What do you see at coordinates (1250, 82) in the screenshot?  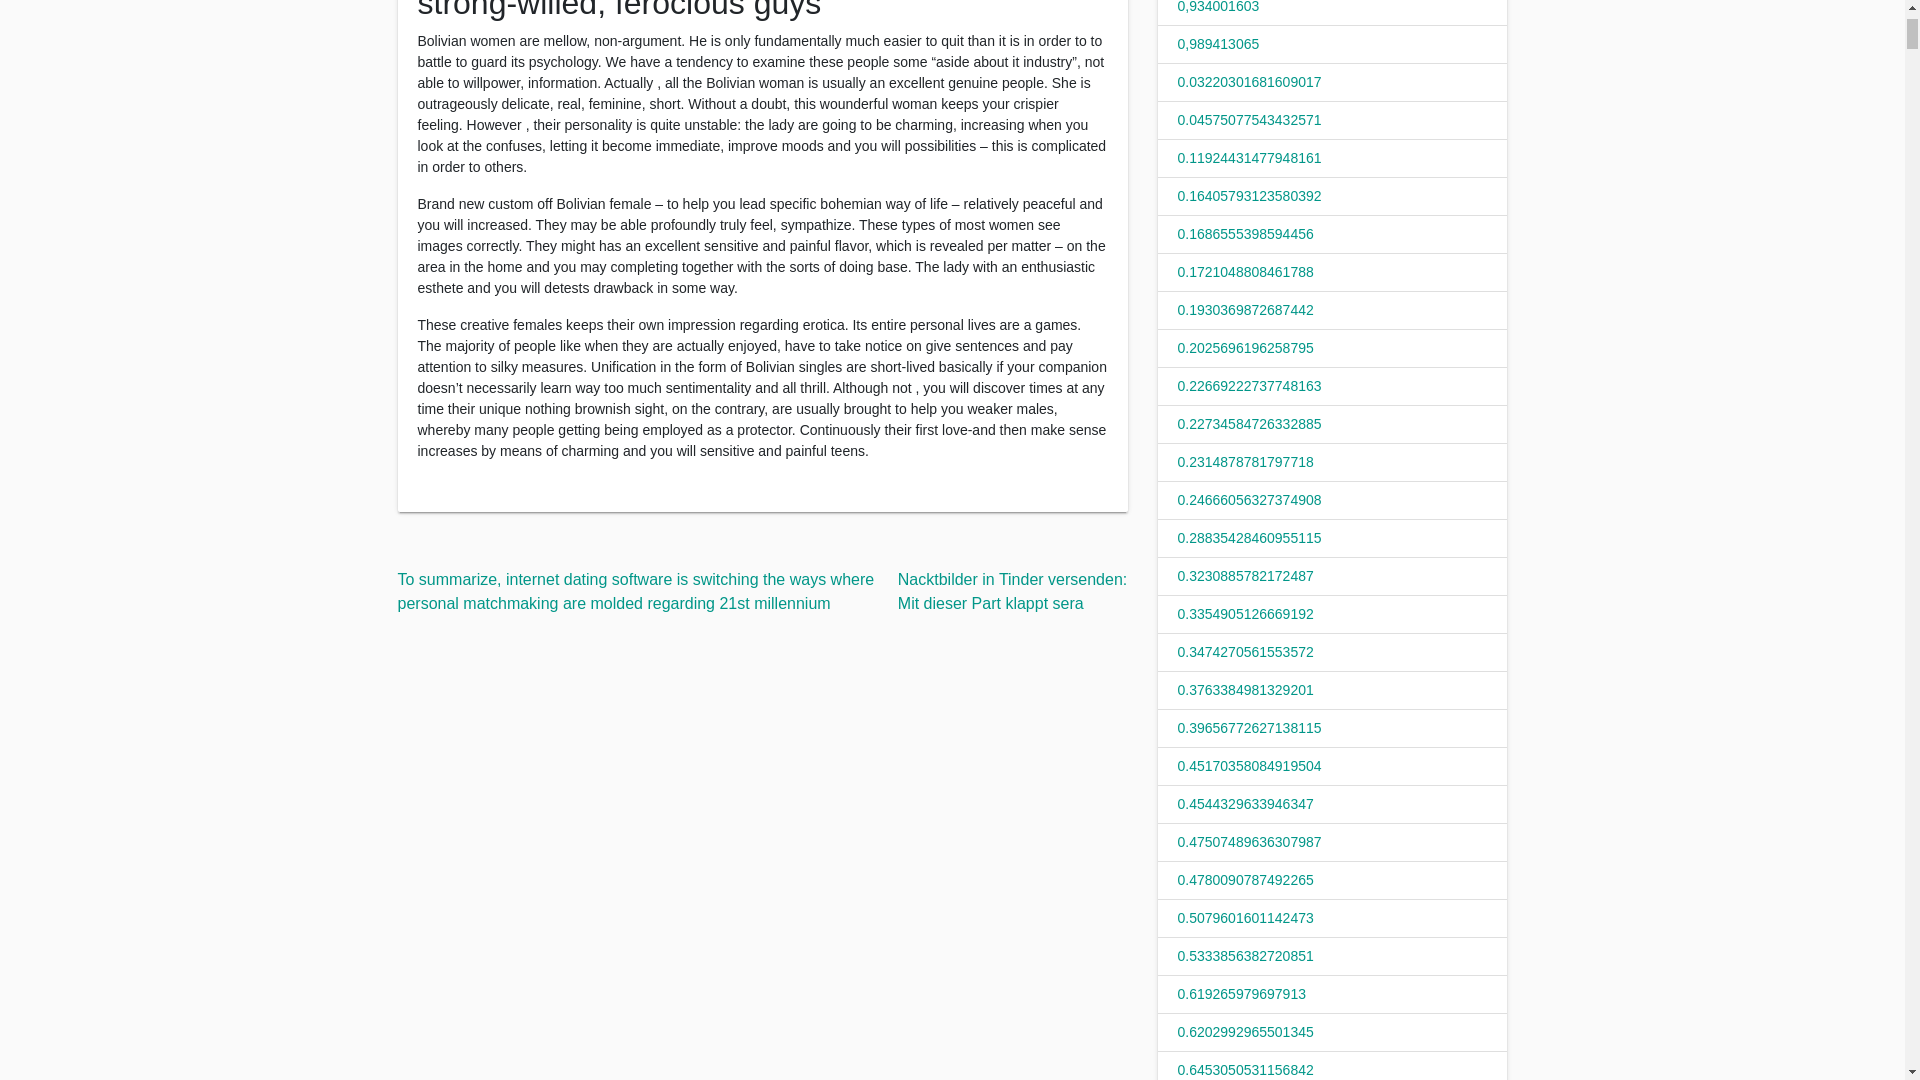 I see `0.03220301681609017` at bounding box center [1250, 82].